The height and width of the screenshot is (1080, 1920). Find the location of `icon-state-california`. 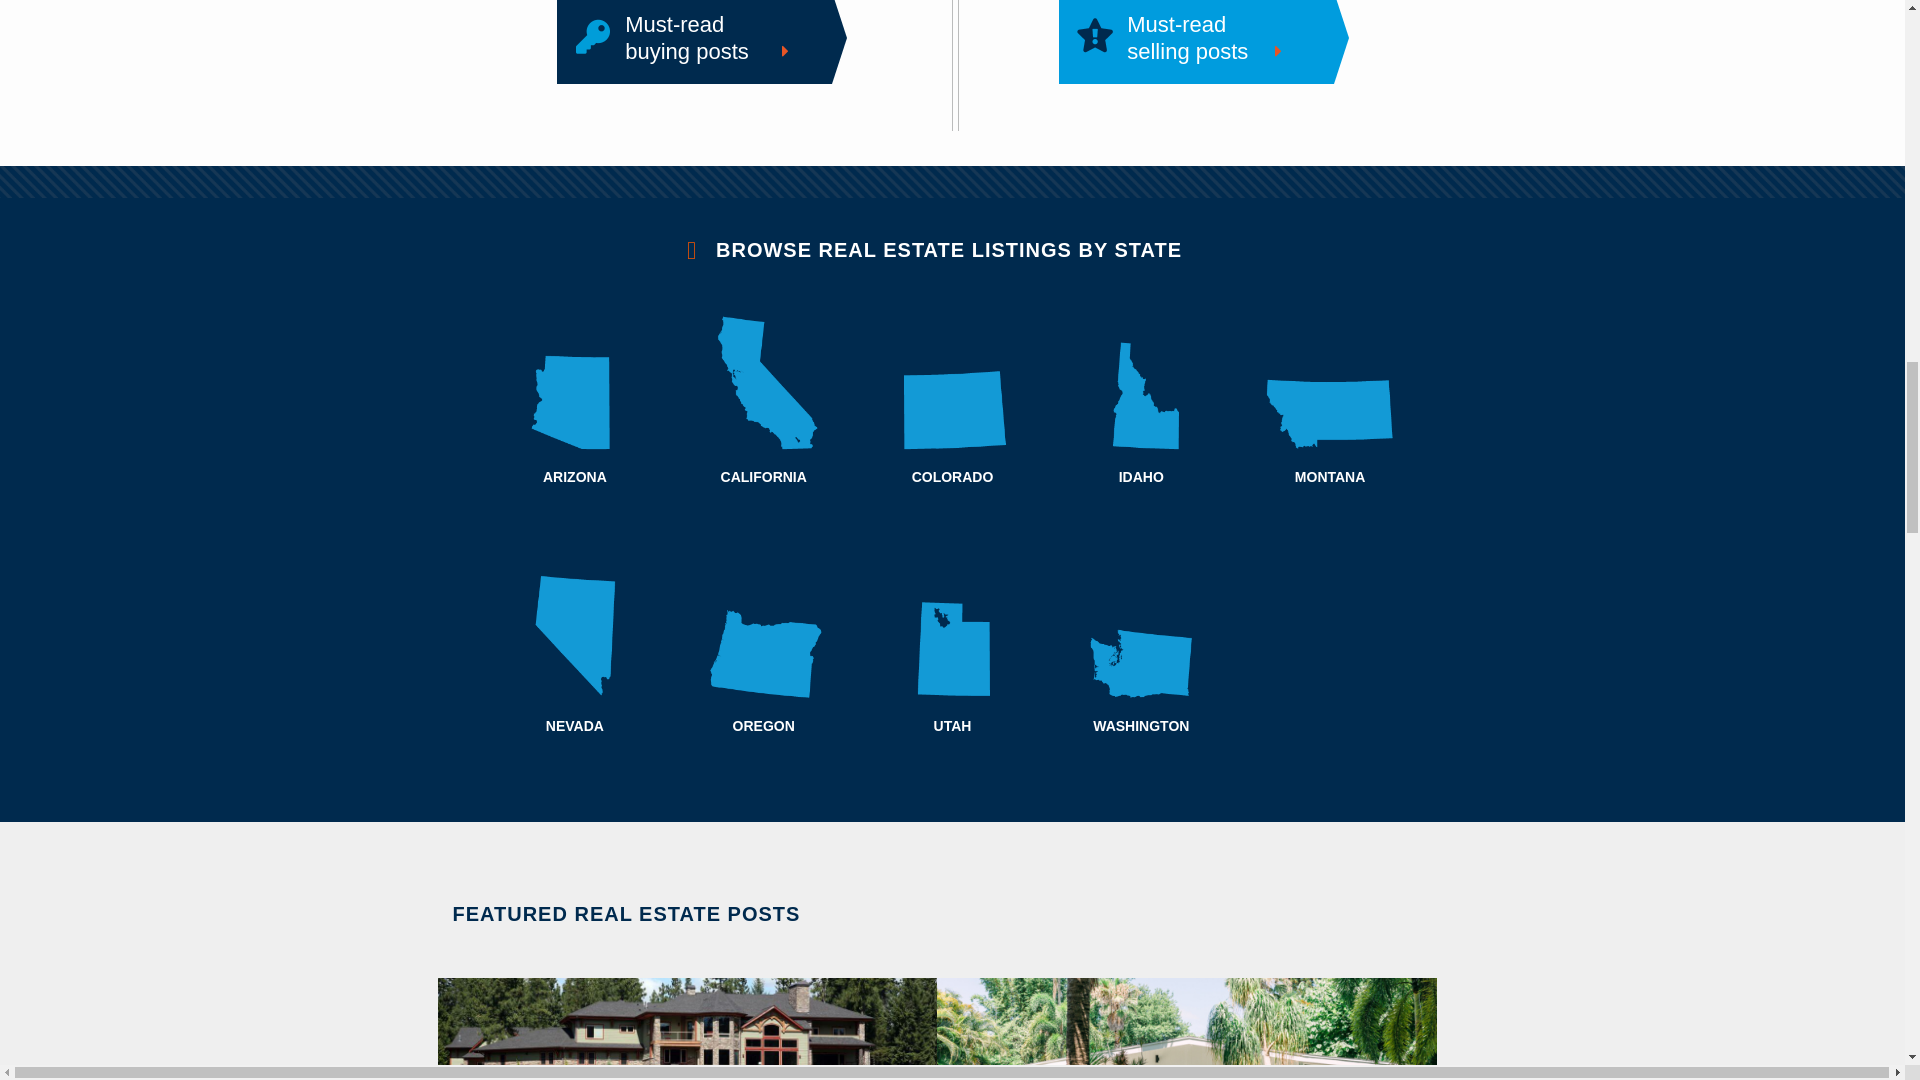

icon-state-california is located at coordinates (763, 383).